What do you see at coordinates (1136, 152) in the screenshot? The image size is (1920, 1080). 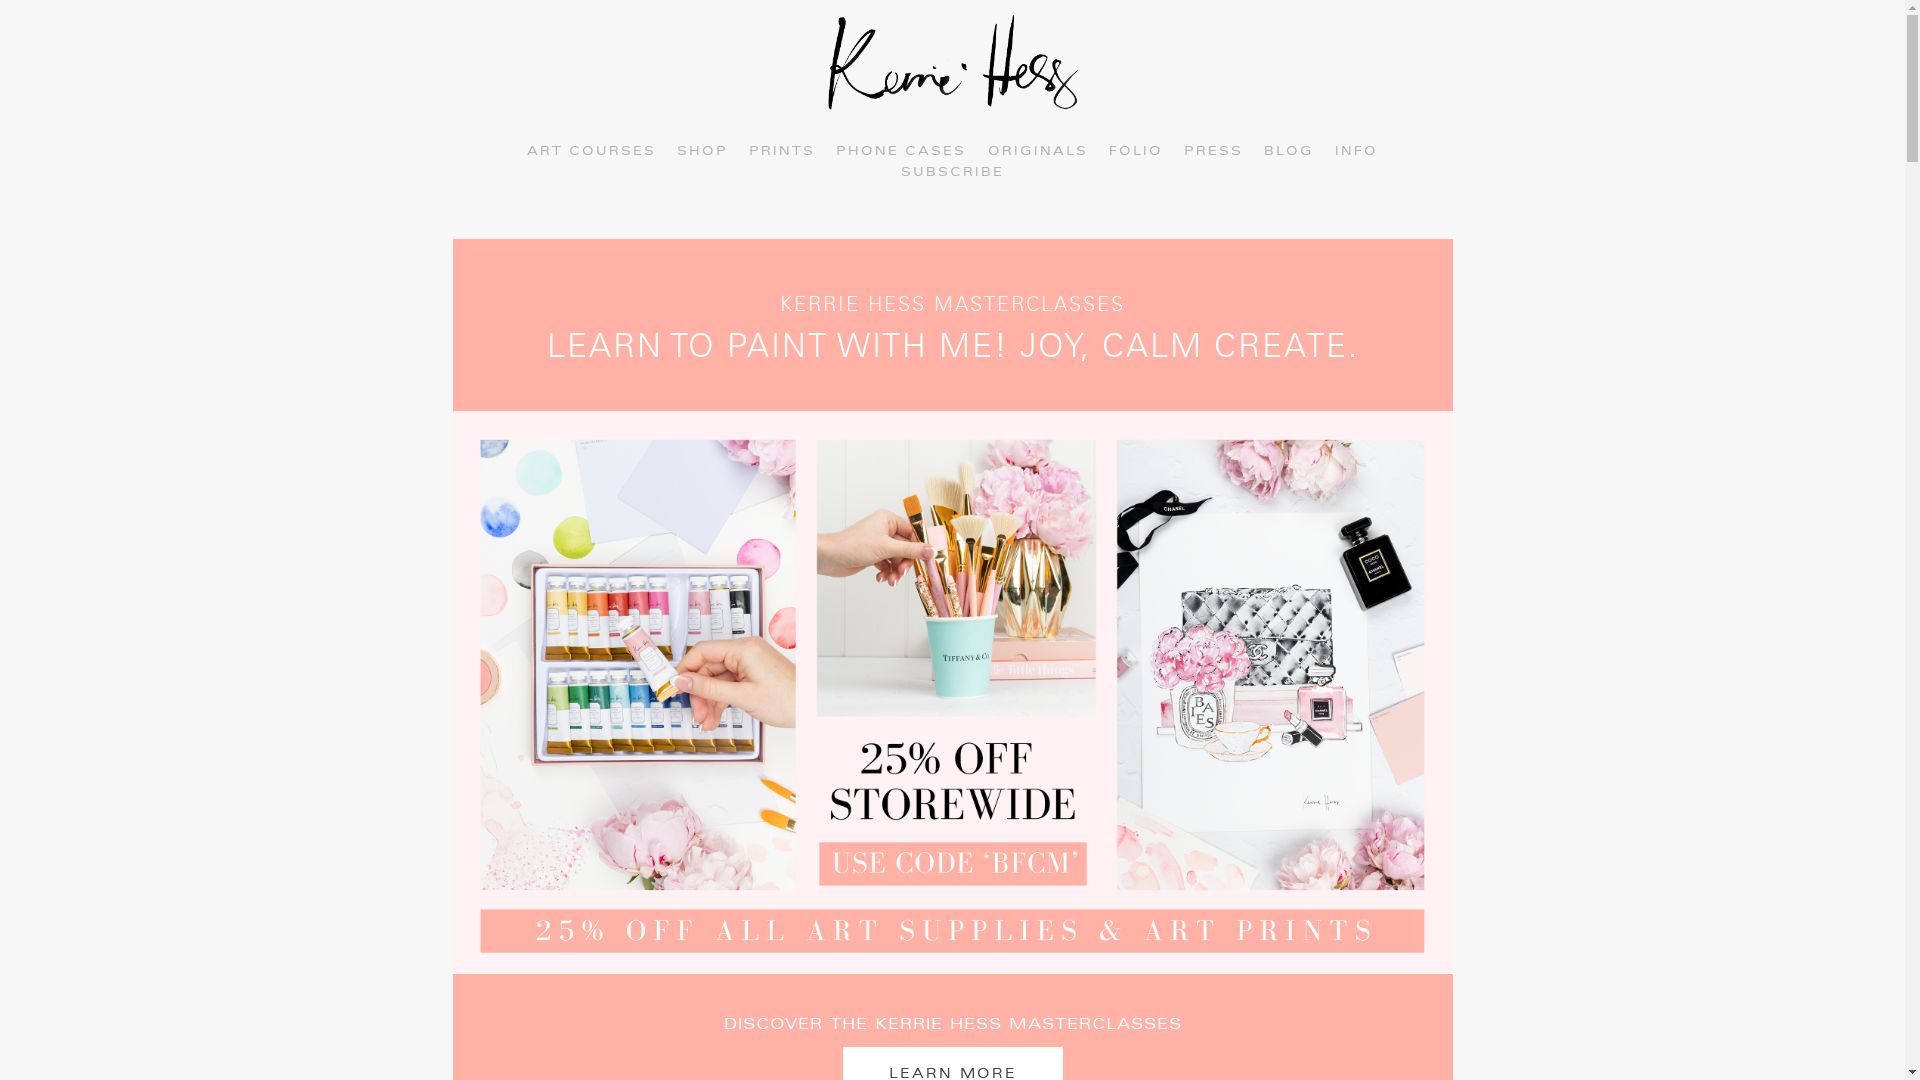 I see `FOLIO` at bounding box center [1136, 152].